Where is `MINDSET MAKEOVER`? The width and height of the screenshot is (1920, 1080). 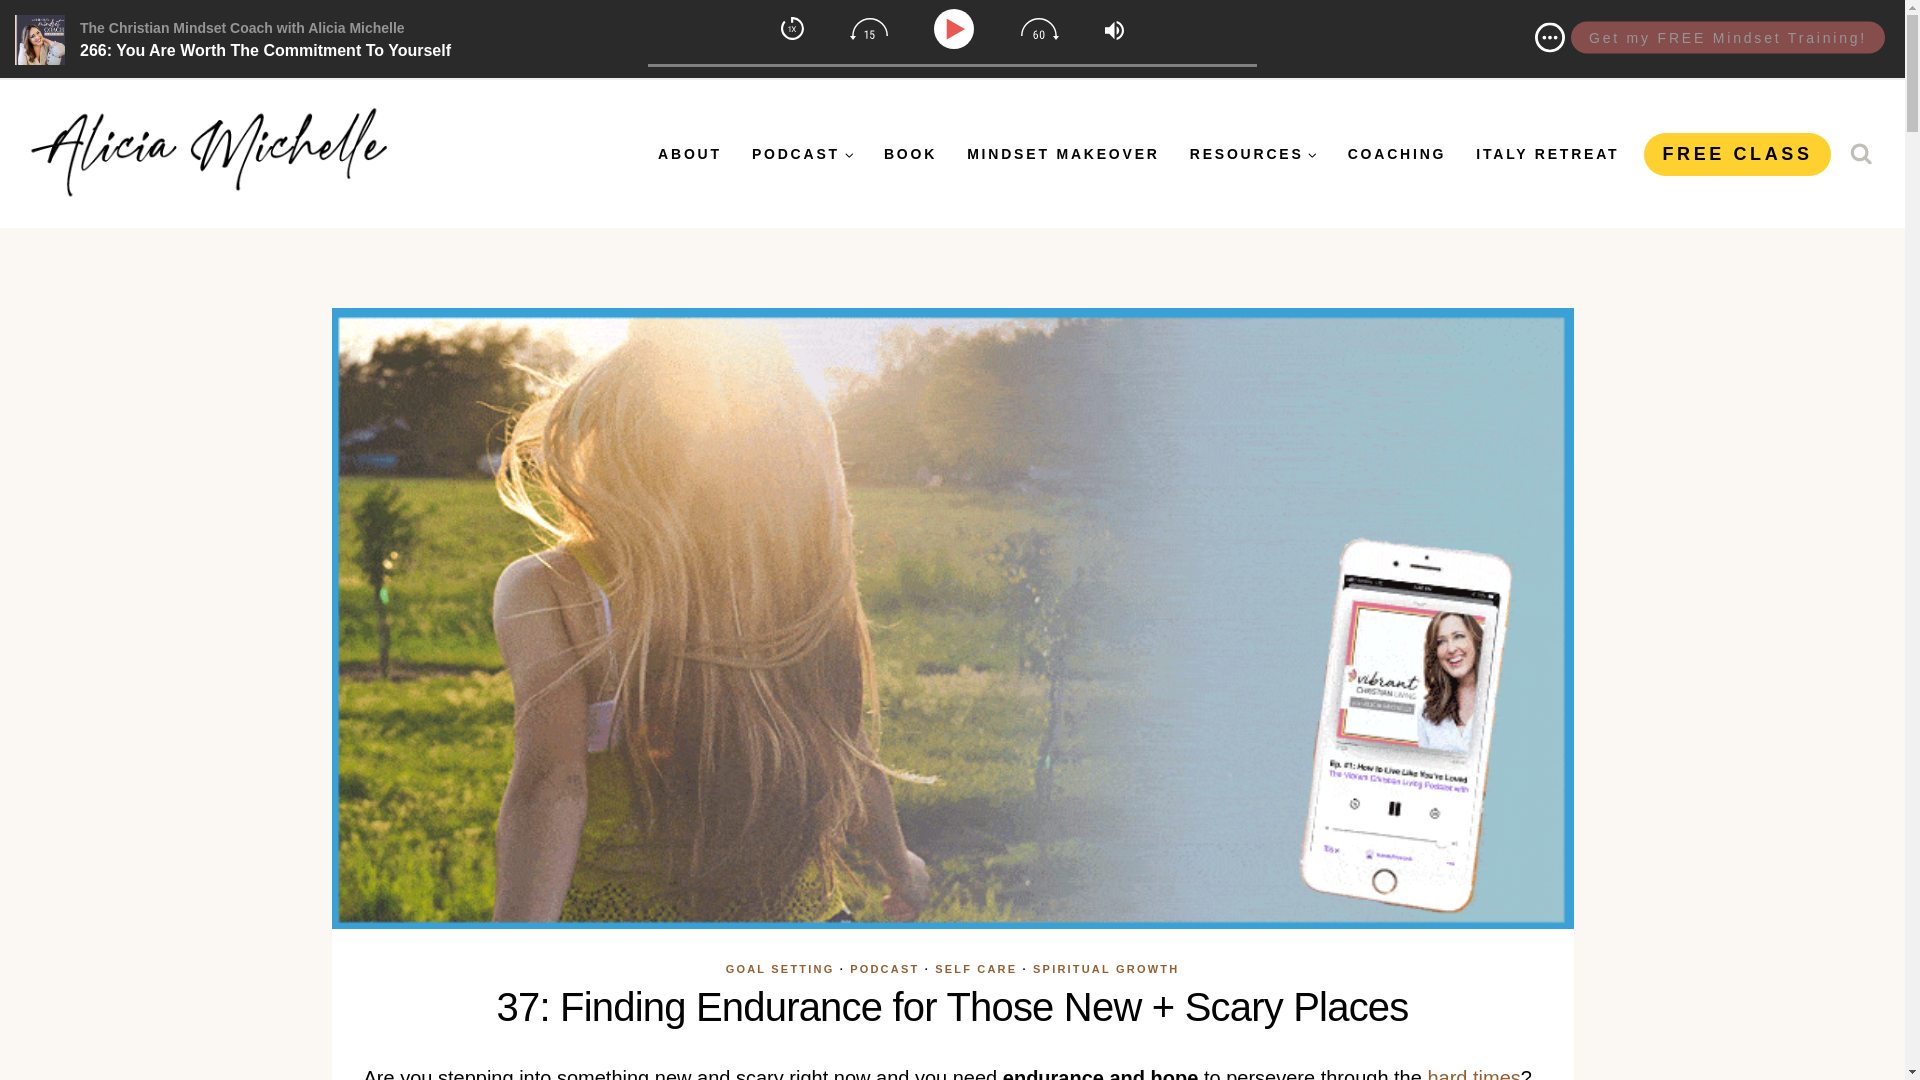
MINDSET MAKEOVER is located at coordinates (1064, 153).